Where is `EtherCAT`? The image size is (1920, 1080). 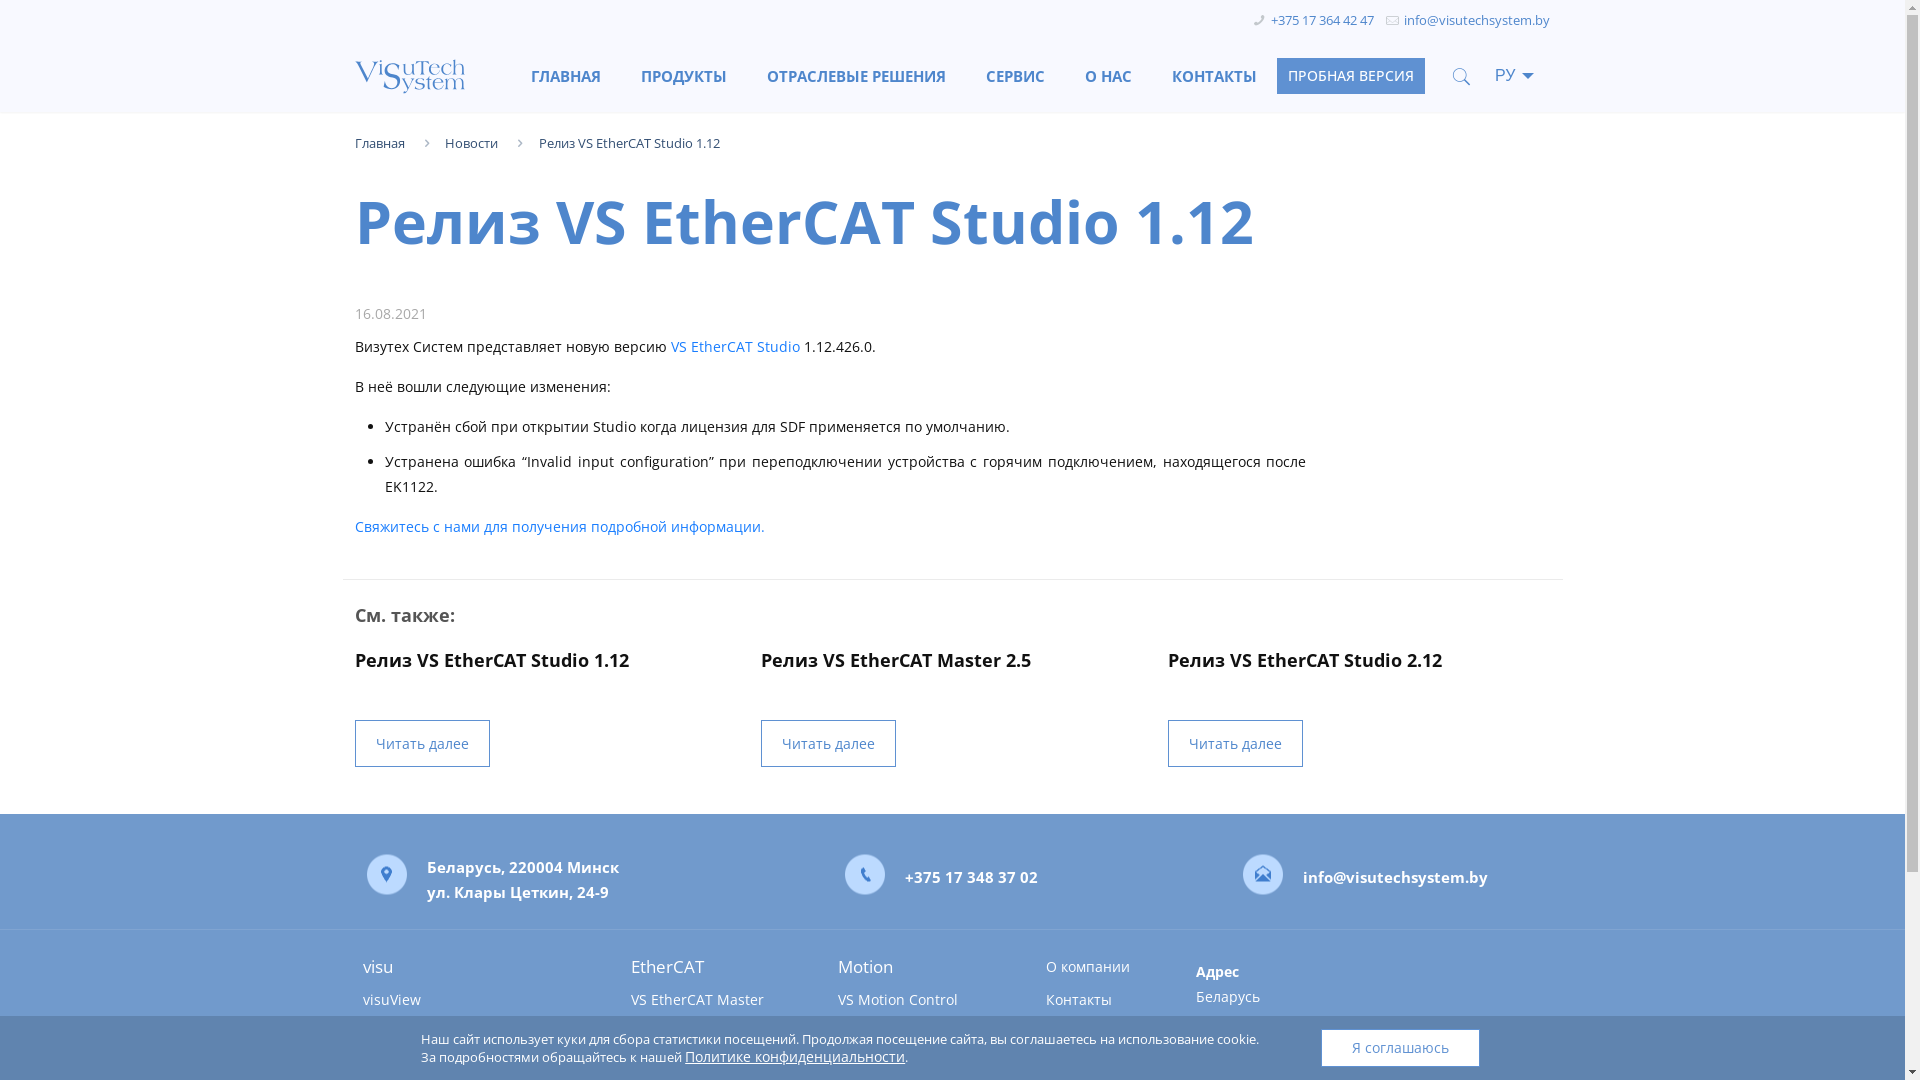 EtherCAT is located at coordinates (712, 966).